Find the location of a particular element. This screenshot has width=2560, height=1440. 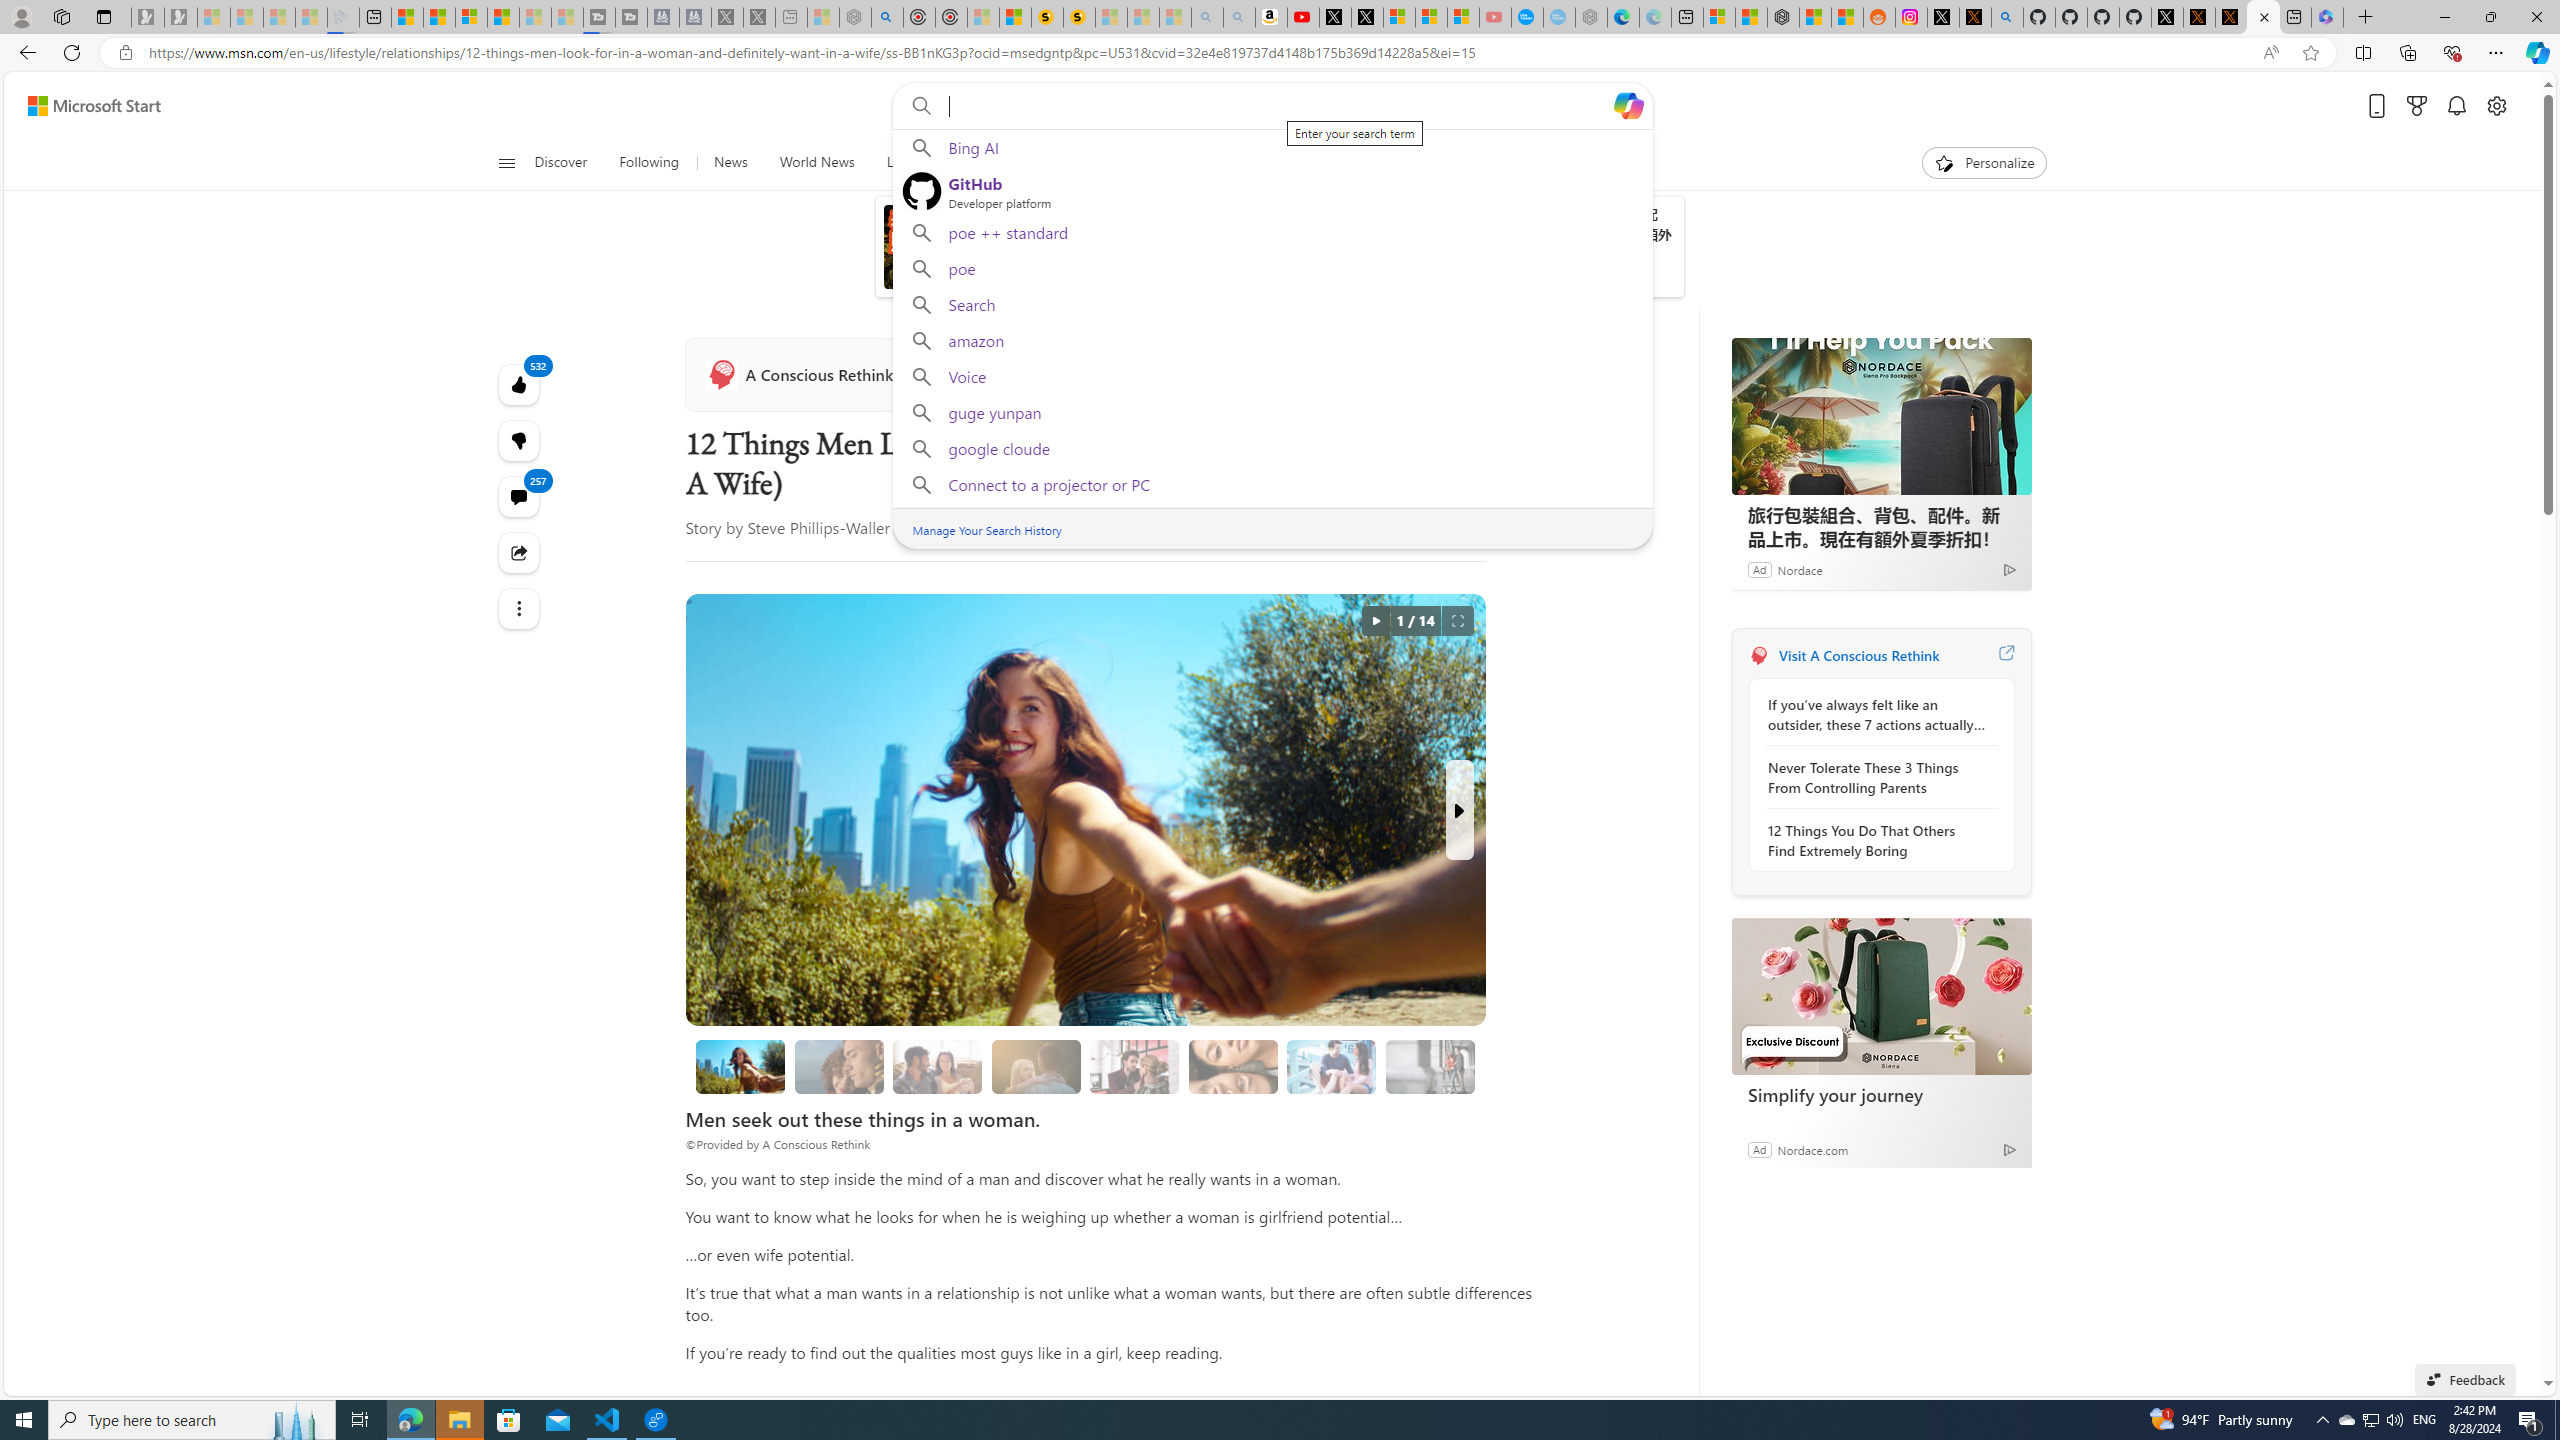

Newsletter Sign Up - Sleeping is located at coordinates (180, 17).